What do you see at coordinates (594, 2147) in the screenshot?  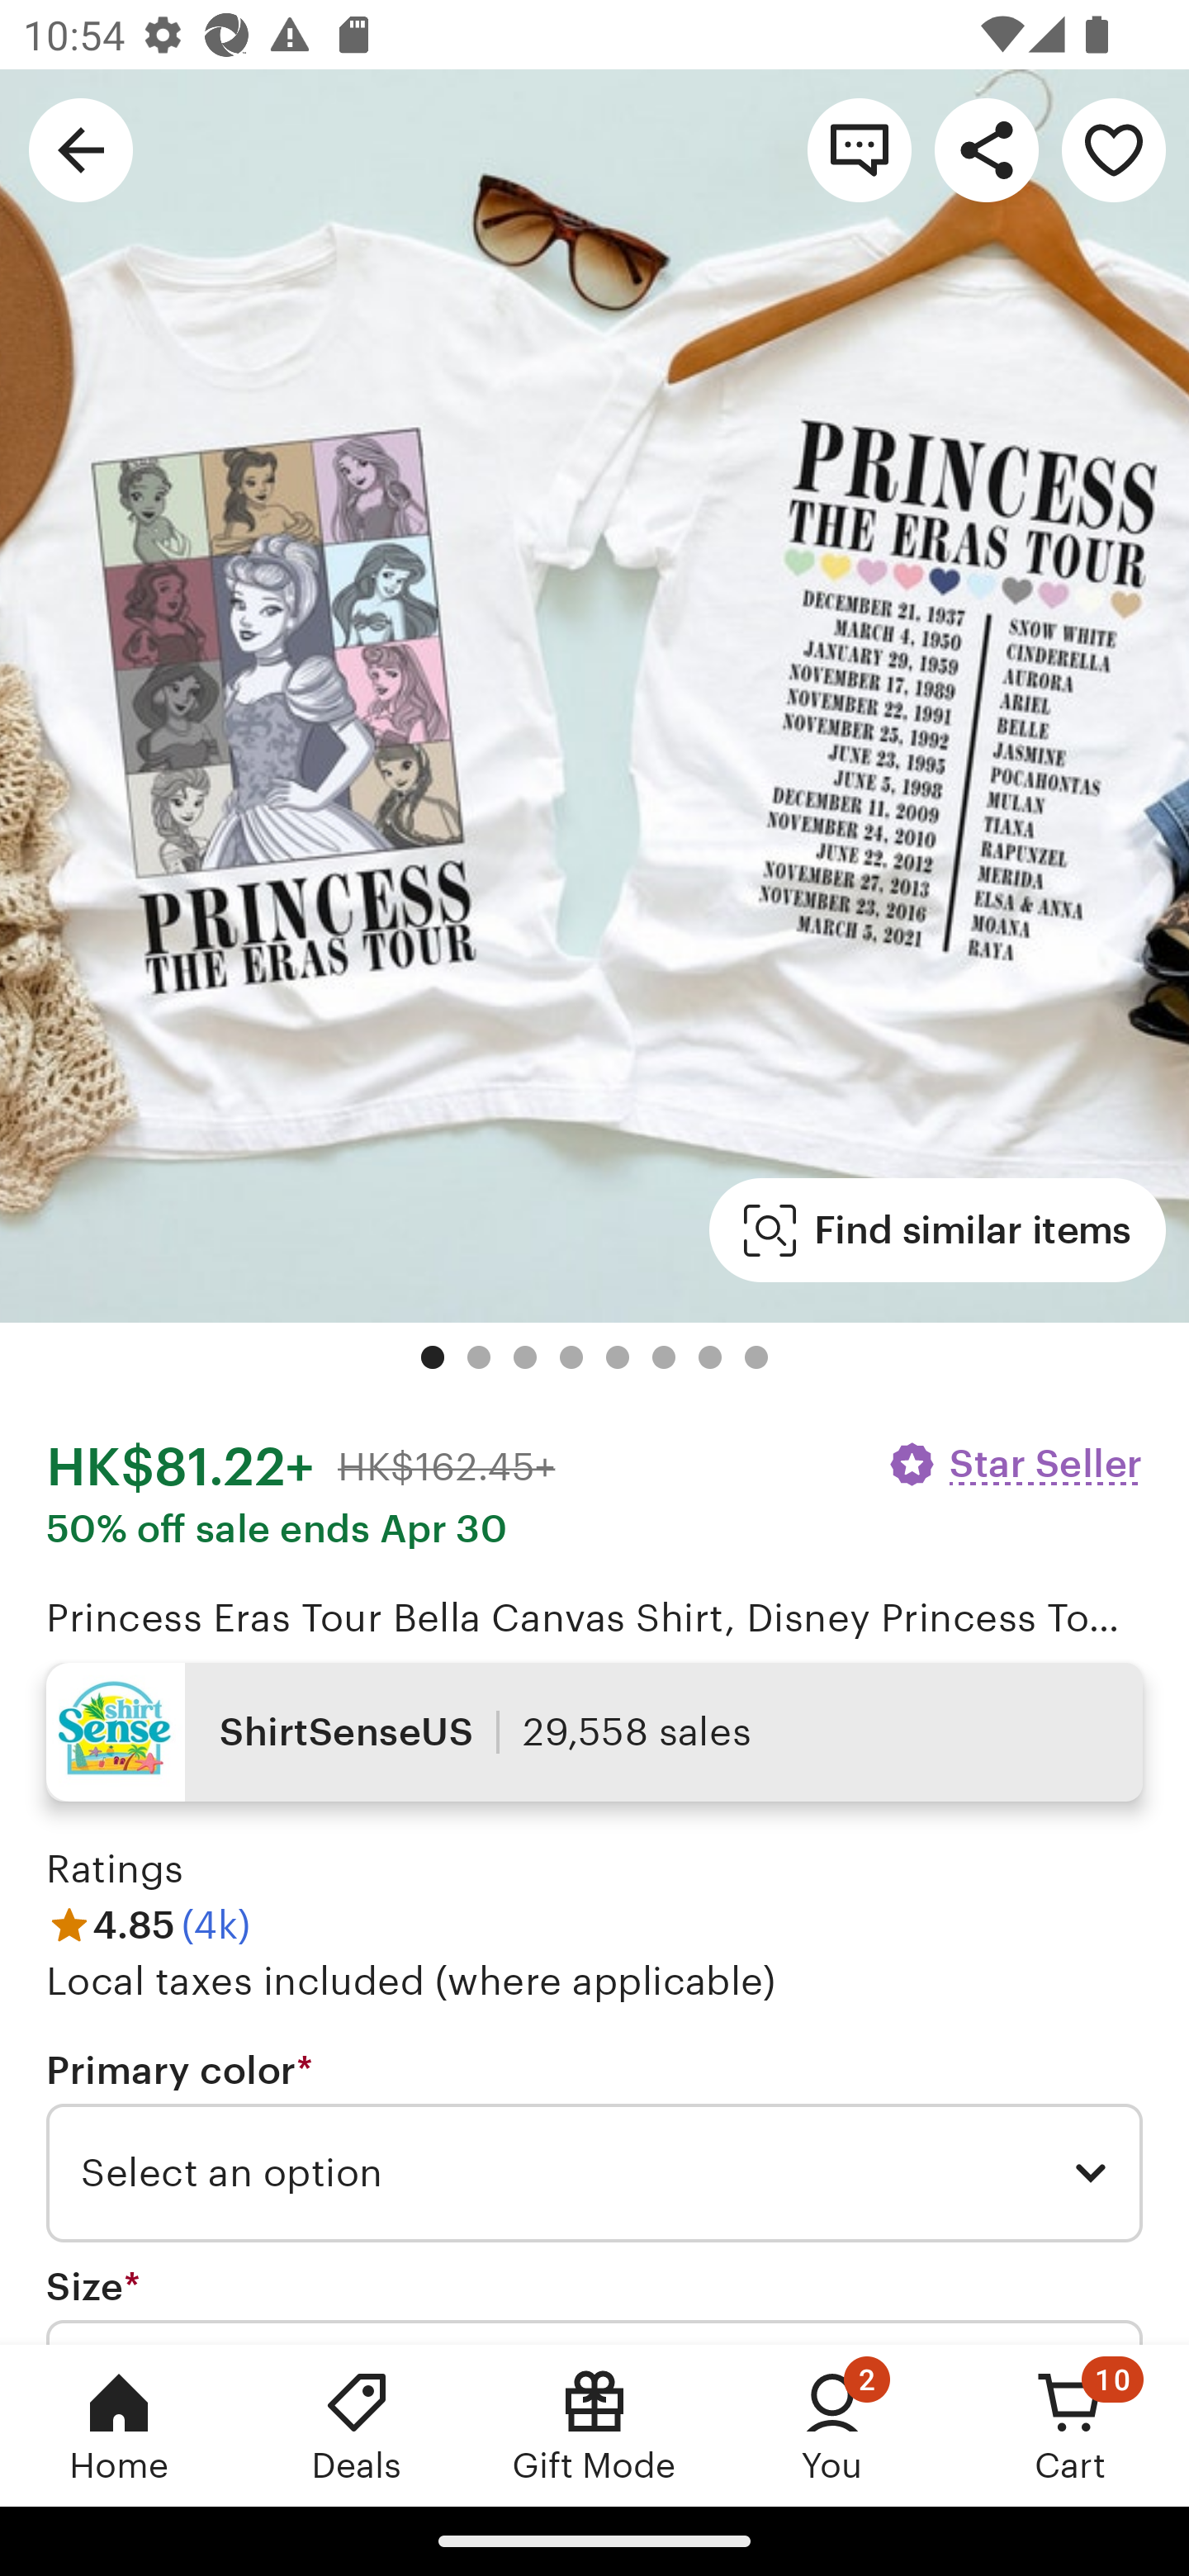 I see `Primary color * Required Select an option` at bounding box center [594, 2147].